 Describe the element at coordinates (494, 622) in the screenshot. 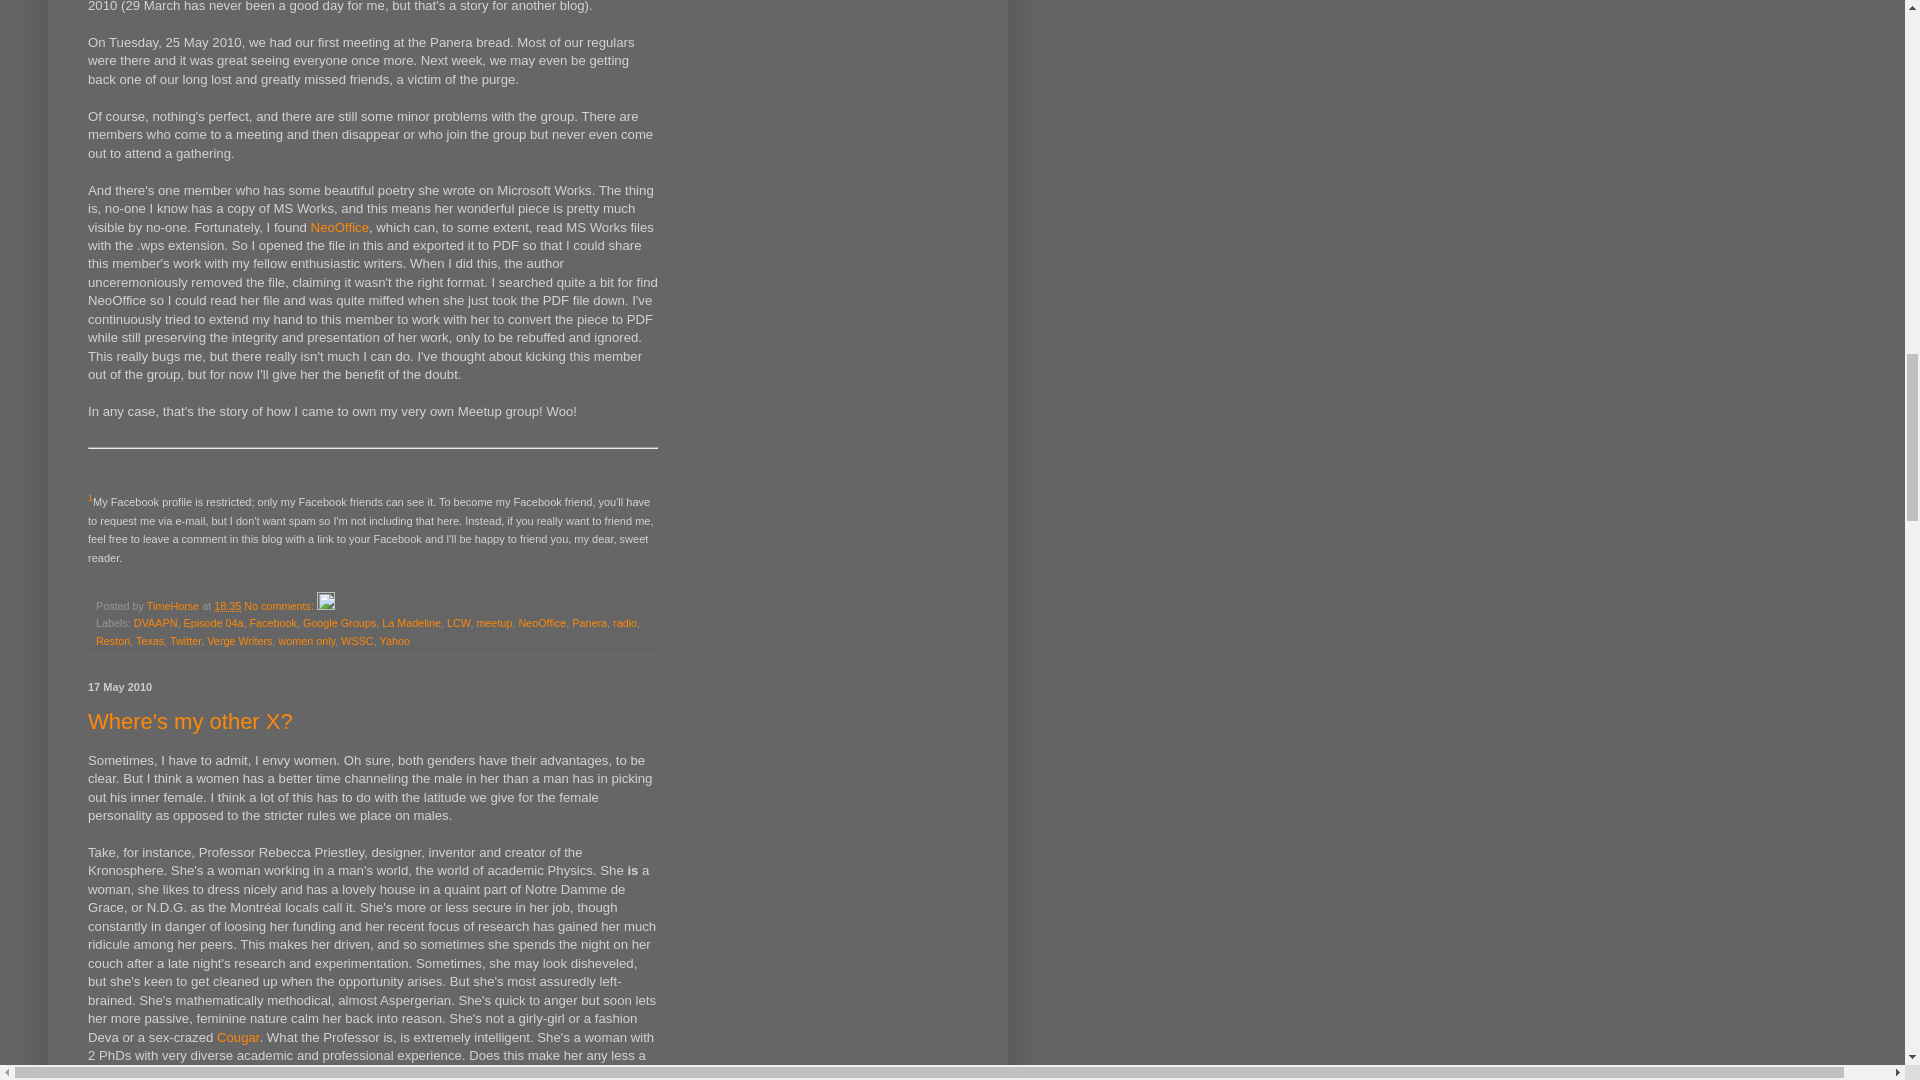

I see `meetup` at that location.